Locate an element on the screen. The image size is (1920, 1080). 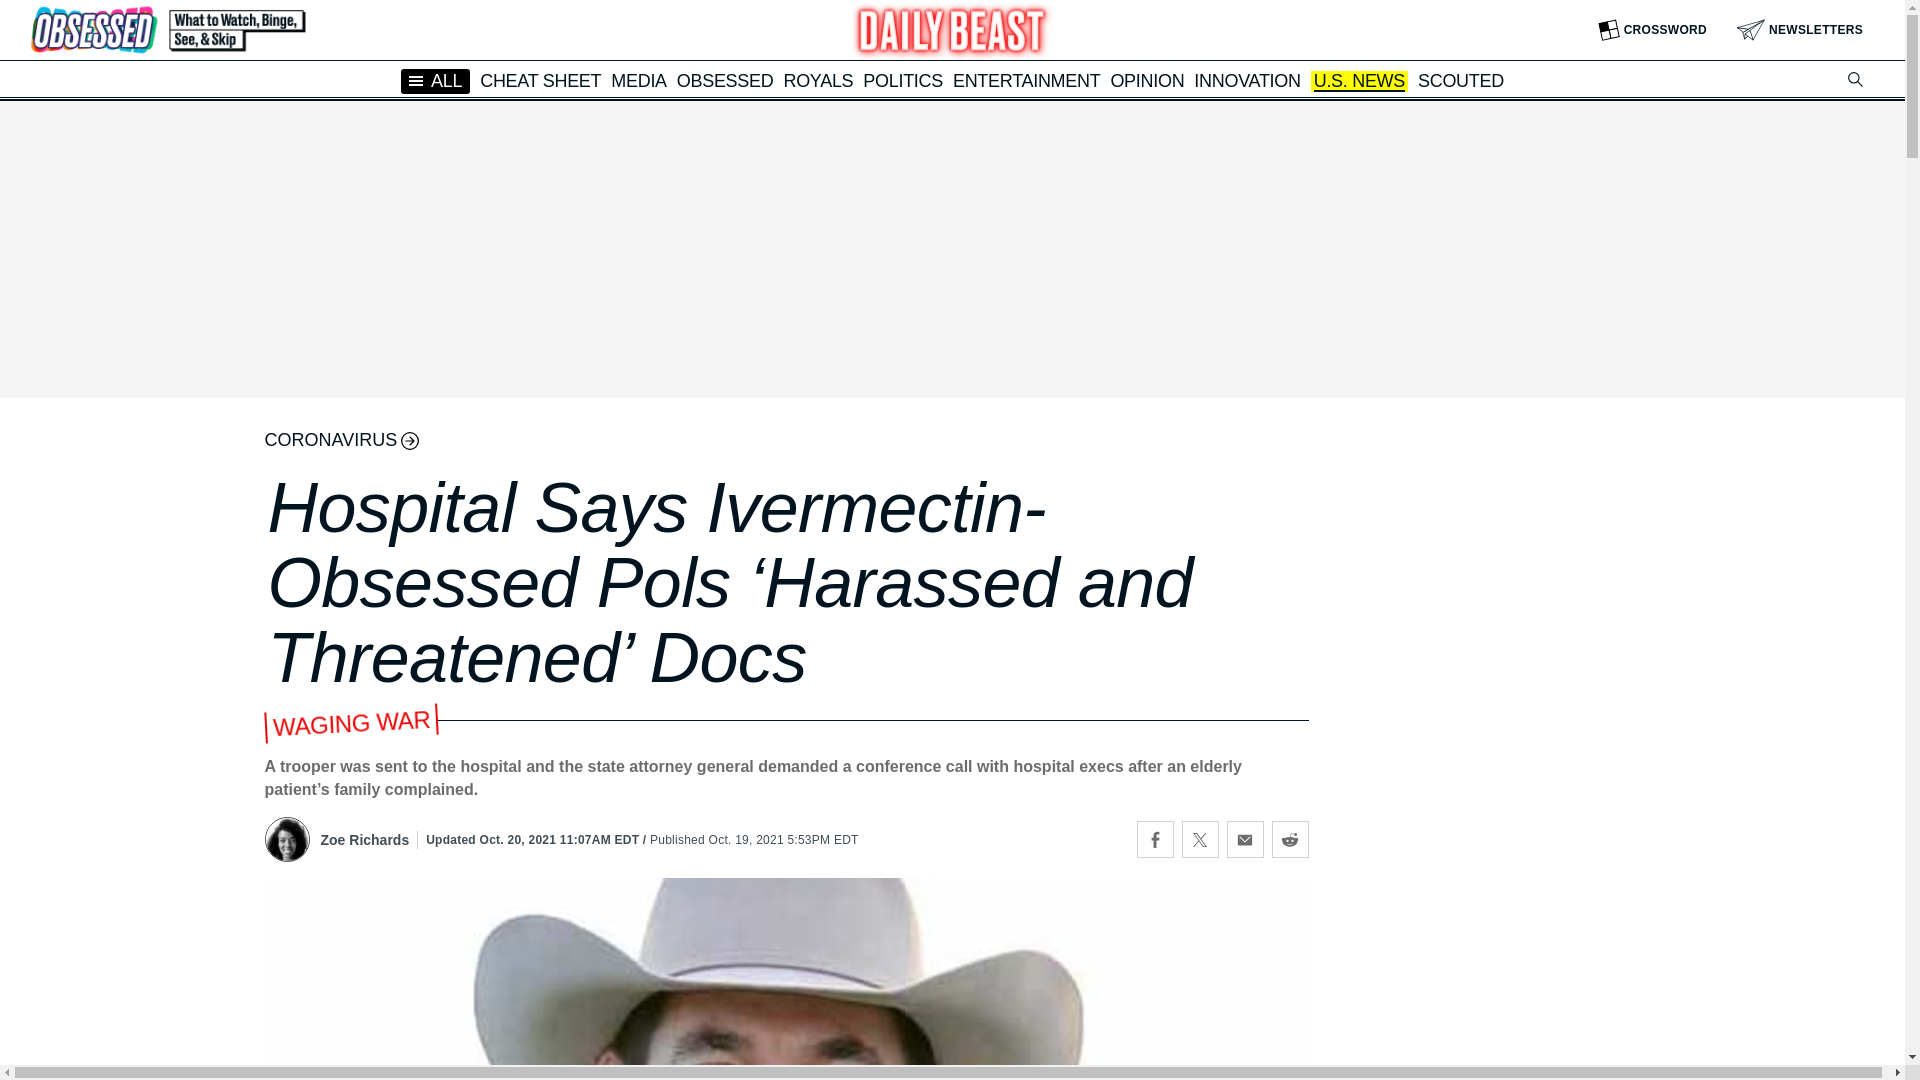
POLITICS is located at coordinates (902, 80).